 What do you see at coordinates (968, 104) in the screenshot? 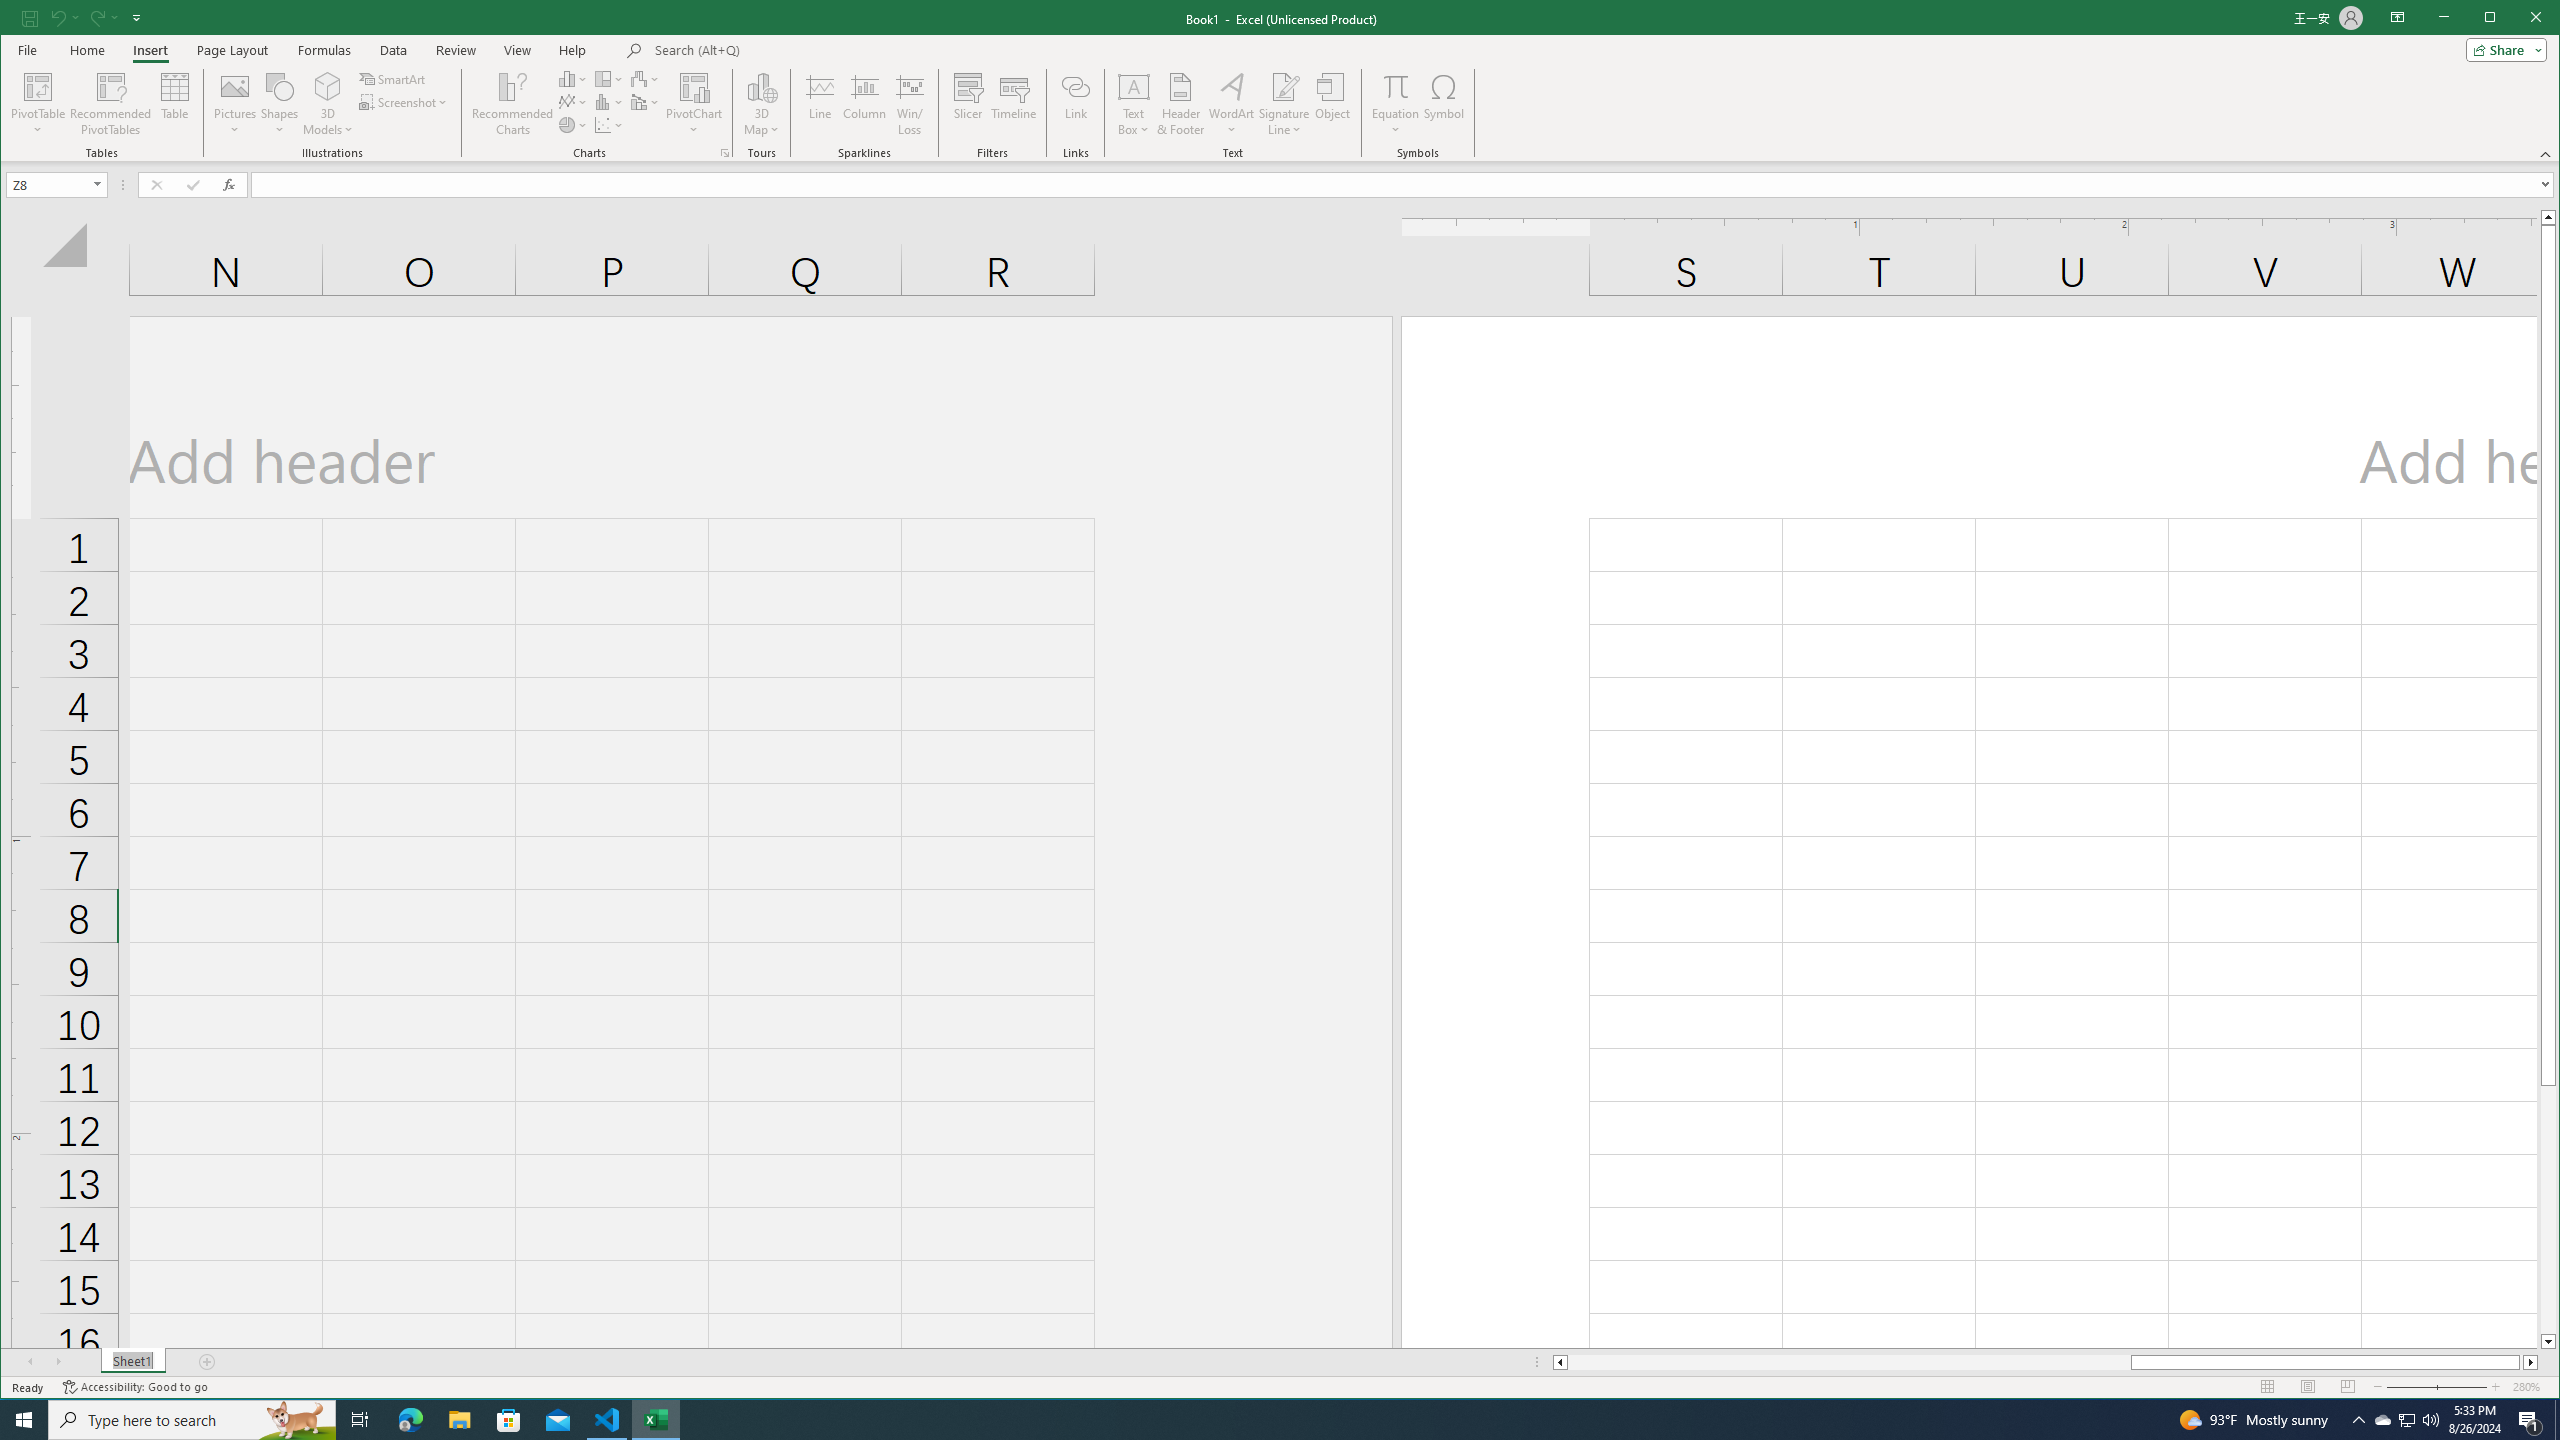
I see `Slicer...` at bounding box center [968, 104].